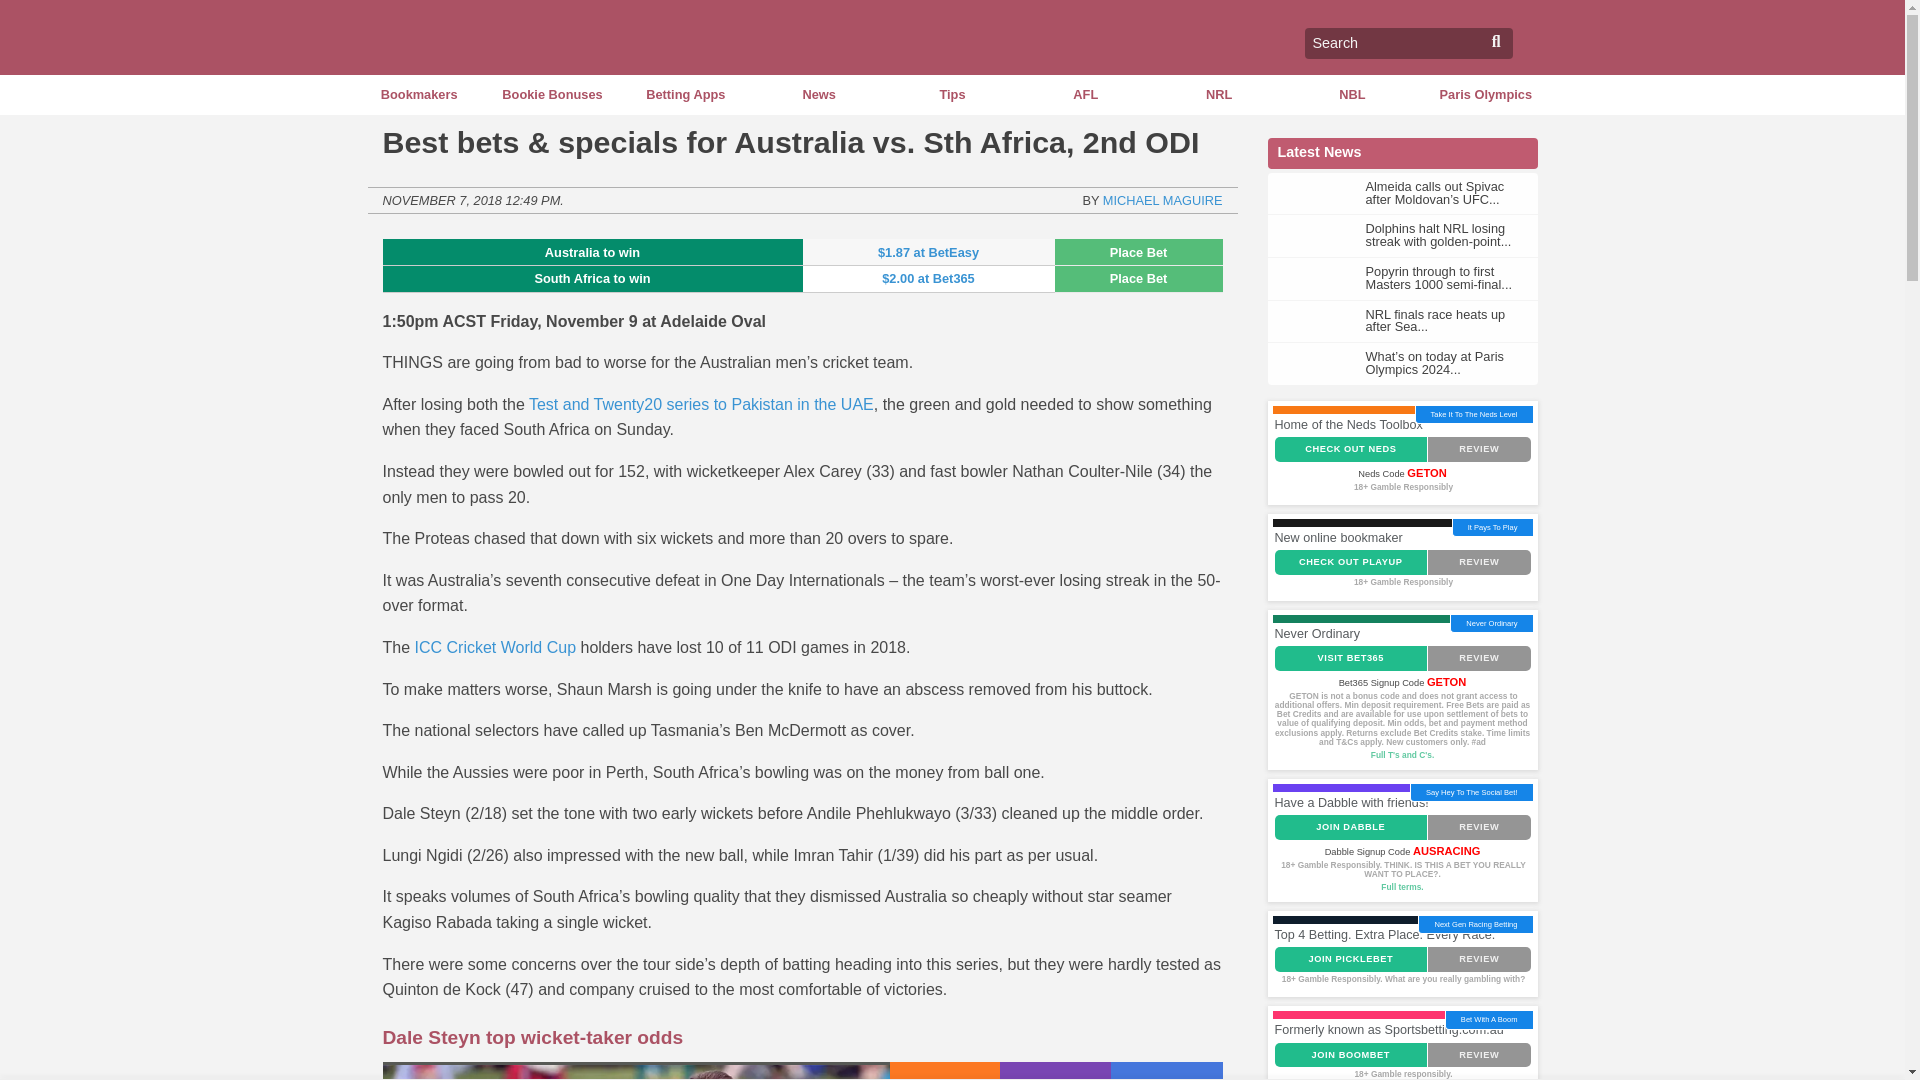 The image size is (1920, 1080). I want to click on Bookie Bonuses, so click(552, 94).